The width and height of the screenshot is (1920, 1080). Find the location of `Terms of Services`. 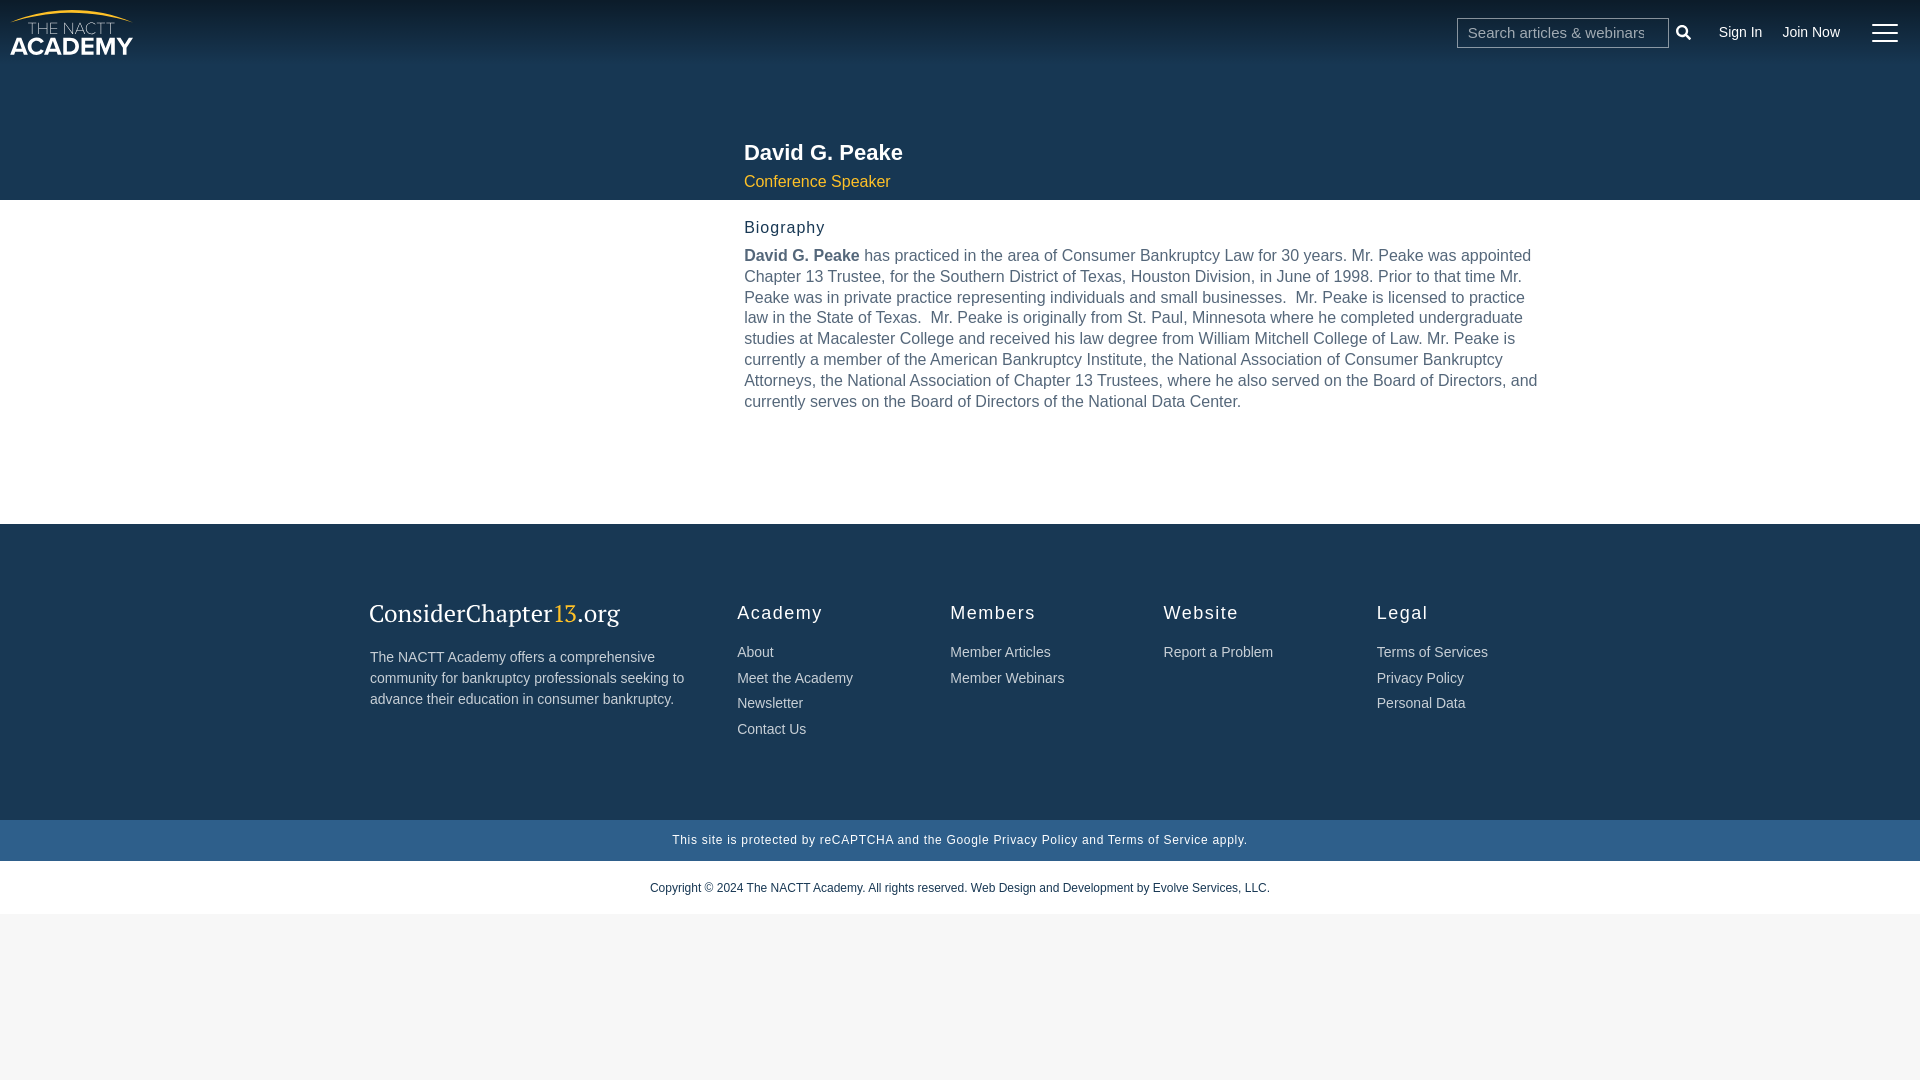

Terms of Services is located at coordinates (1462, 652).